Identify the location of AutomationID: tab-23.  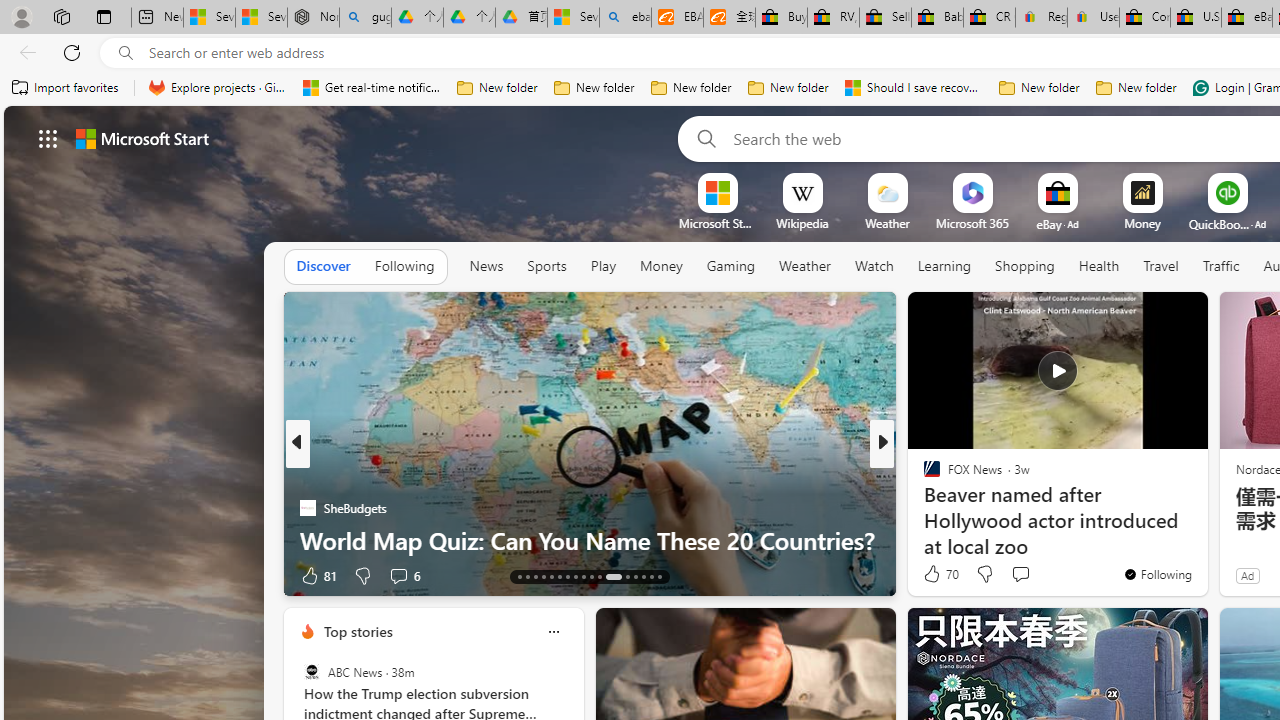
(600, 576).